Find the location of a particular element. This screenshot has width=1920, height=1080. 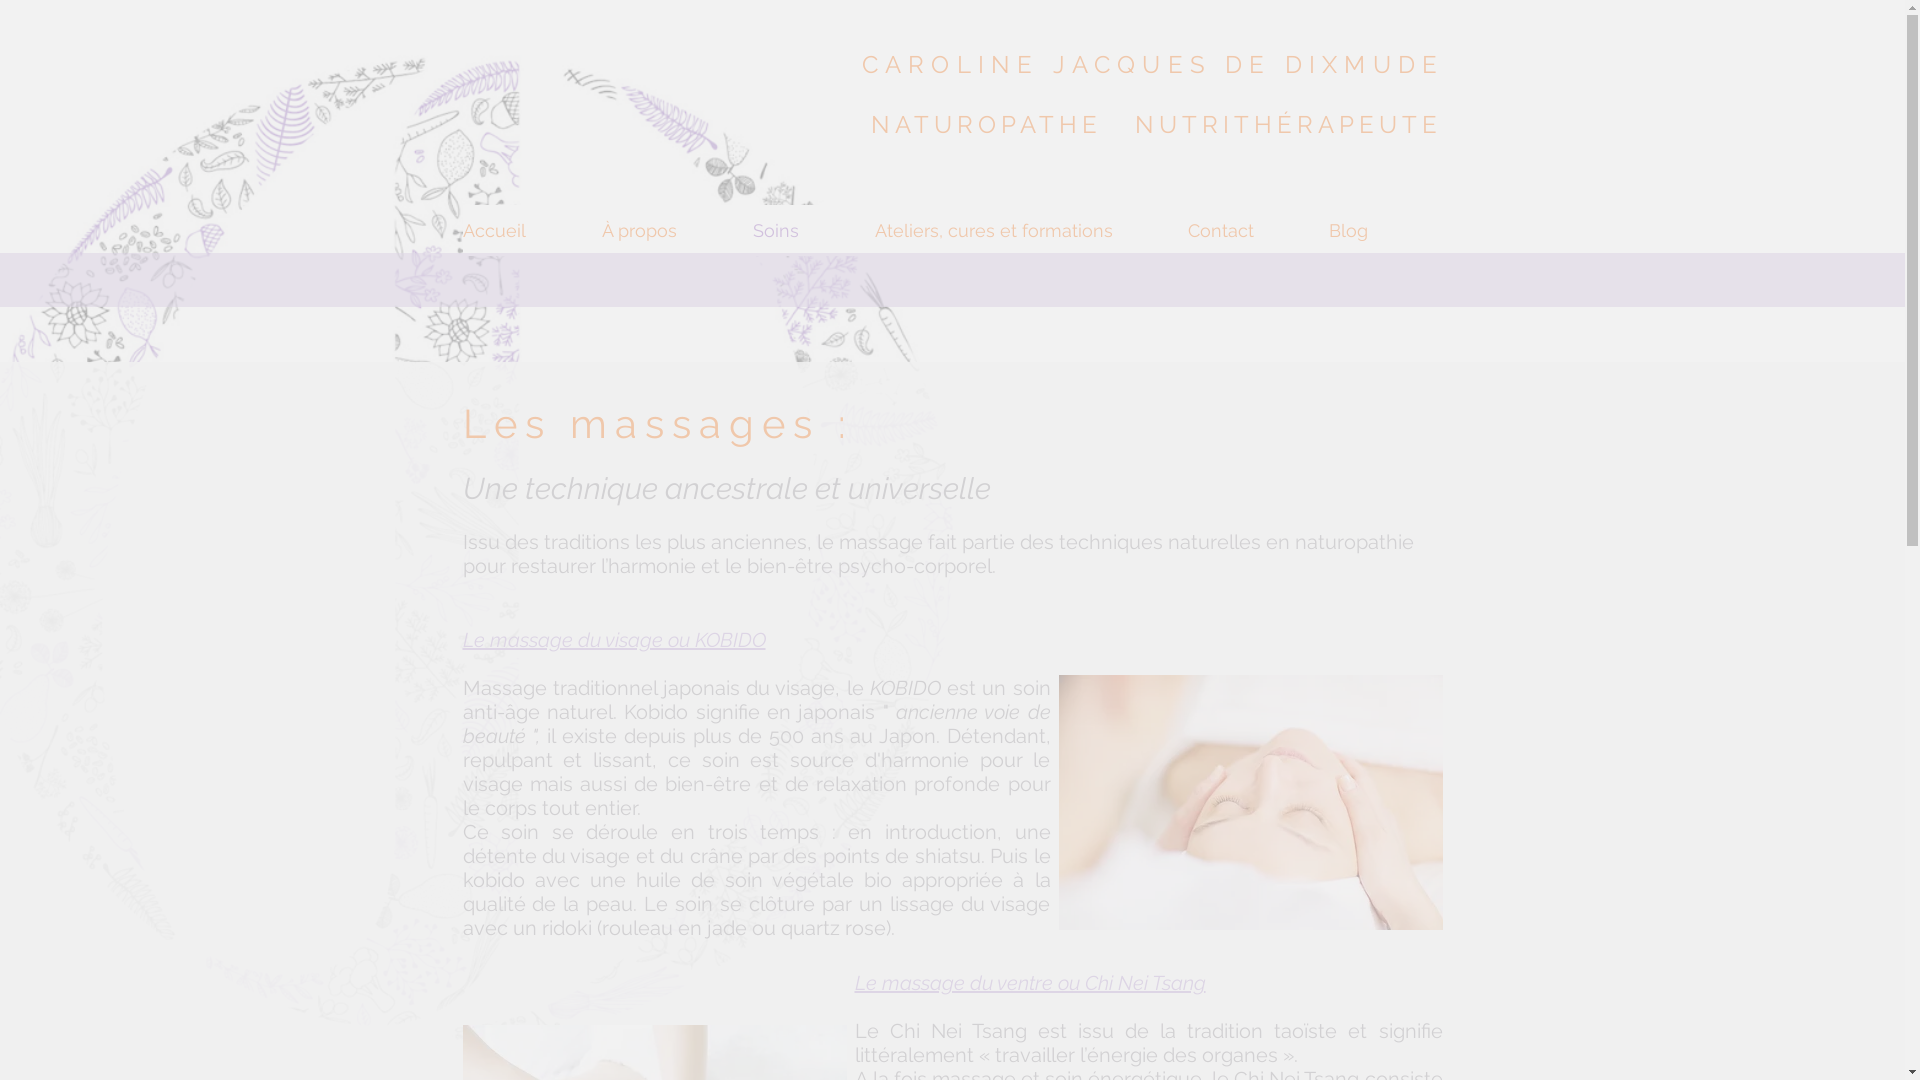

  is located at coordinates (1450, 64).